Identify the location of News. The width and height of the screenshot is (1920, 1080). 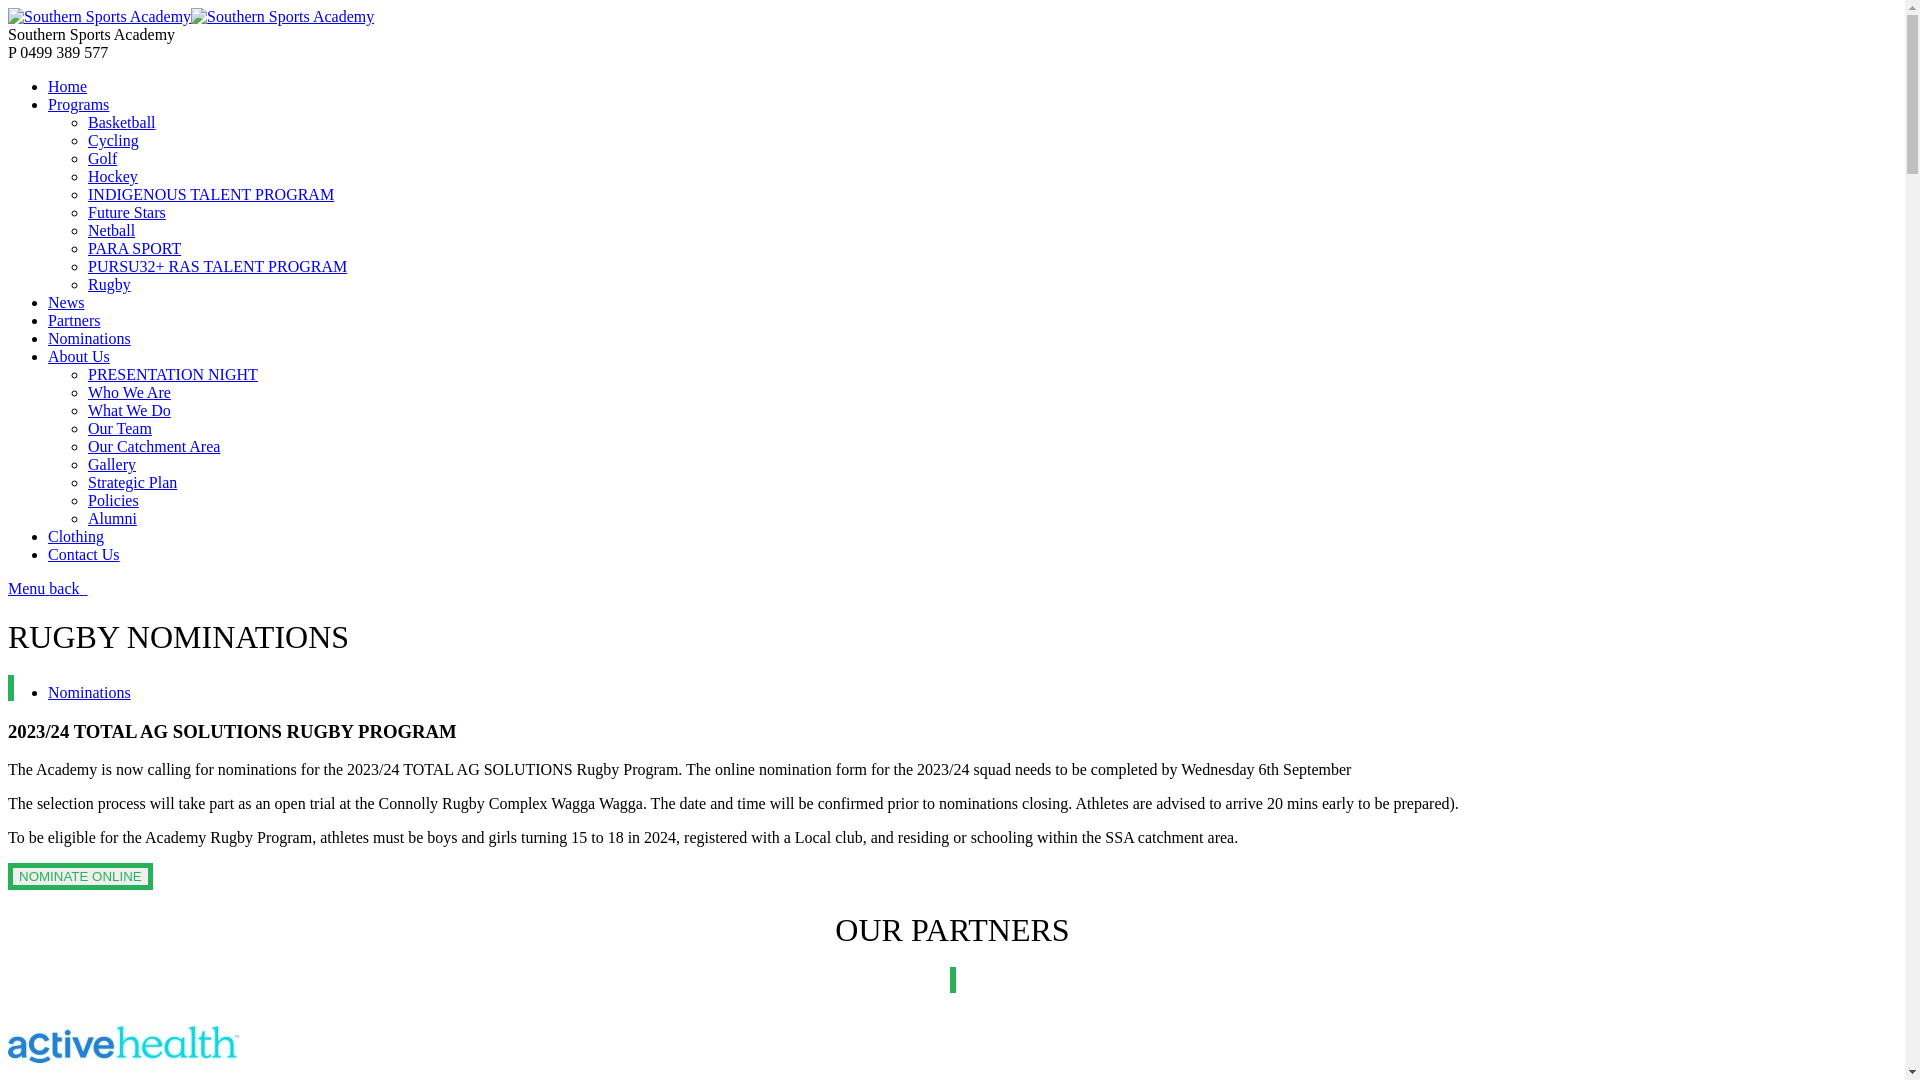
(66, 302).